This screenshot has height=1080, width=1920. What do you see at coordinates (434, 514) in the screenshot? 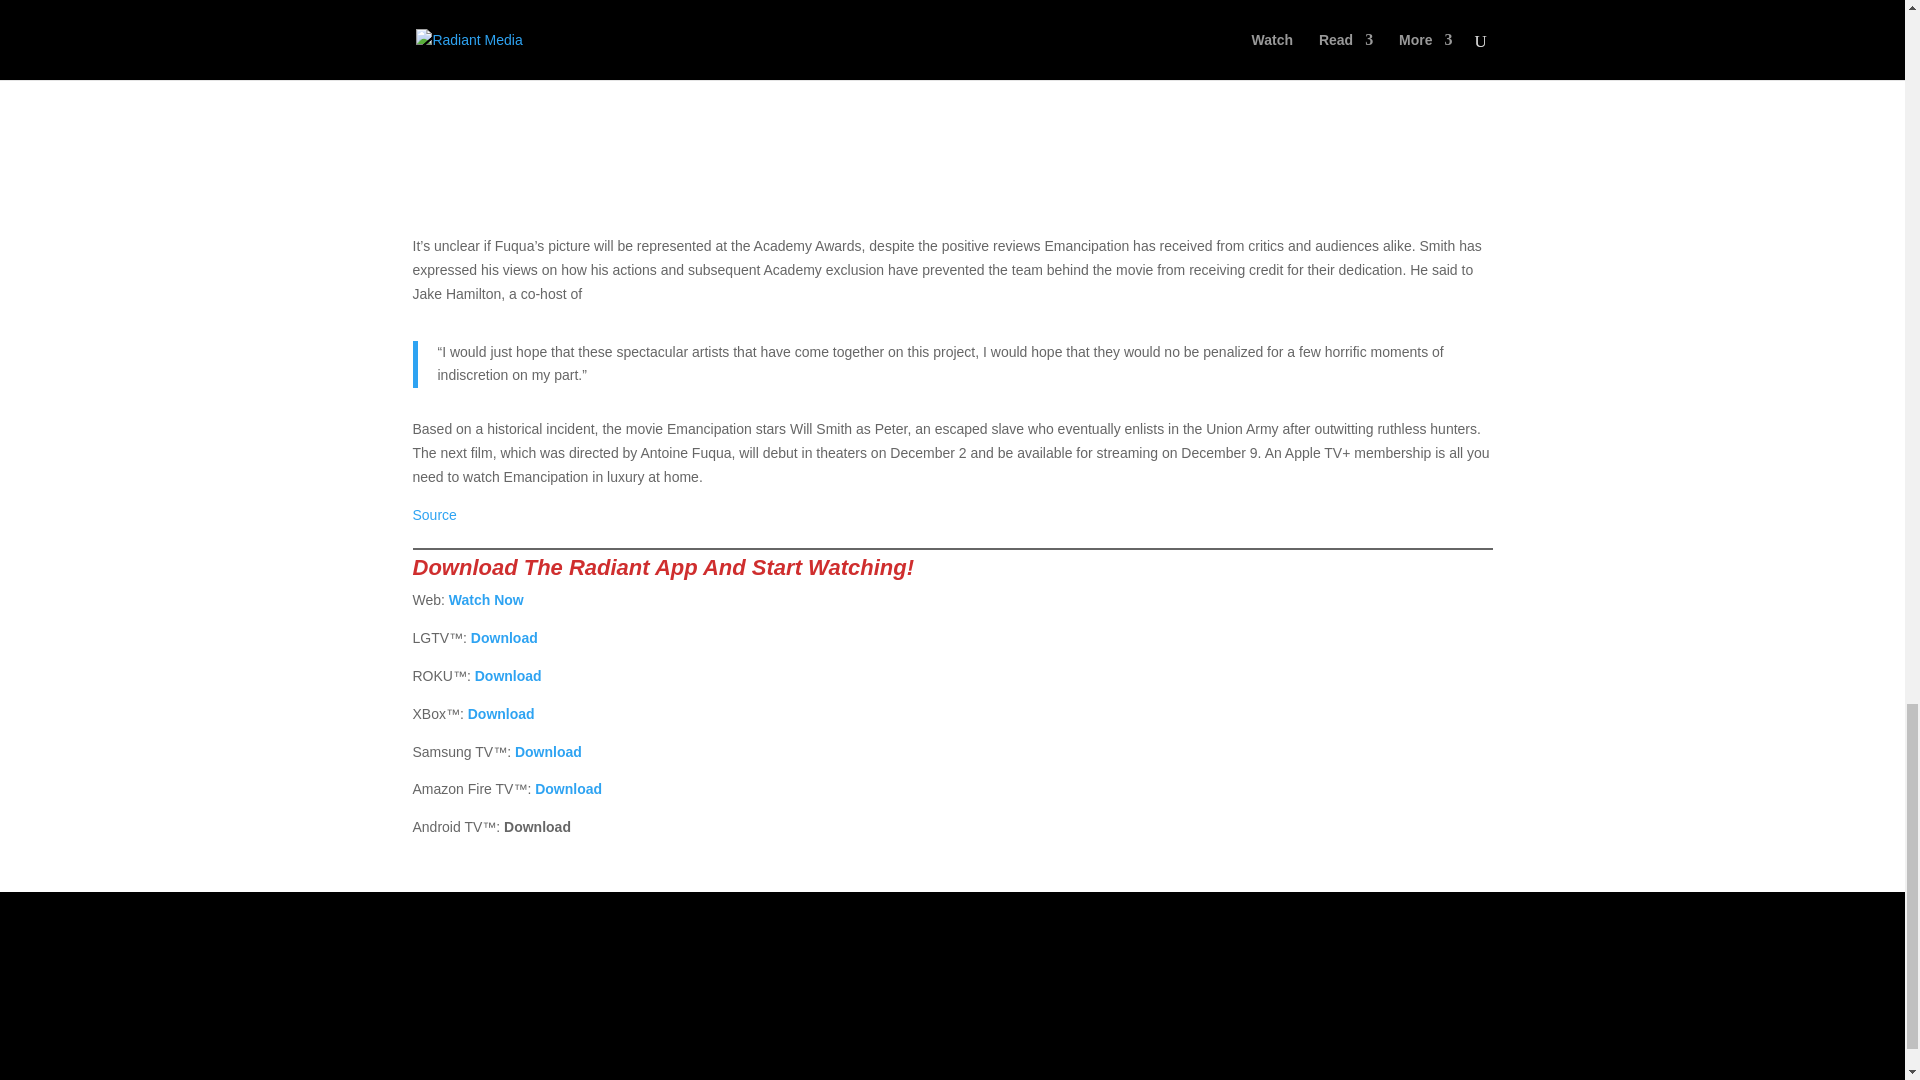
I see `Source` at bounding box center [434, 514].